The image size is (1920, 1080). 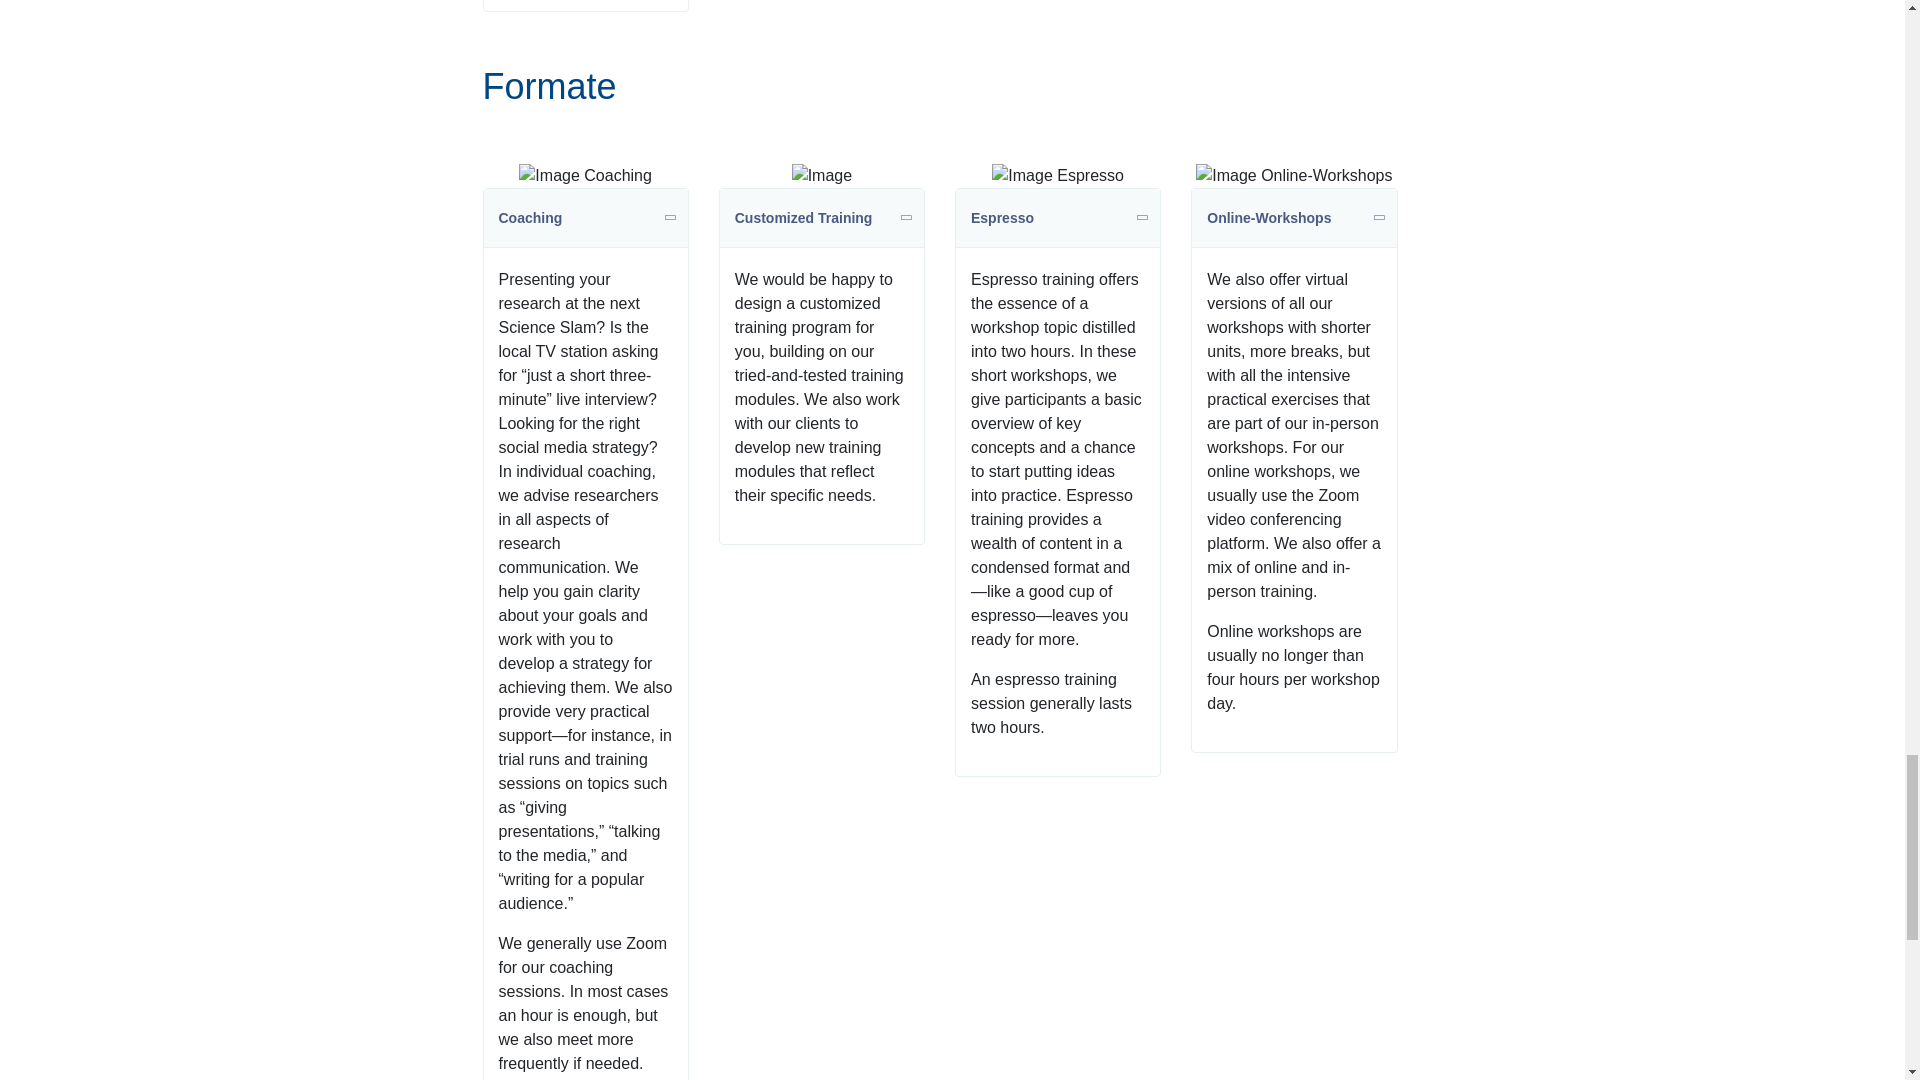 What do you see at coordinates (585, 218) in the screenshot?
I see `Coaching` at bounding box center [585, 218].